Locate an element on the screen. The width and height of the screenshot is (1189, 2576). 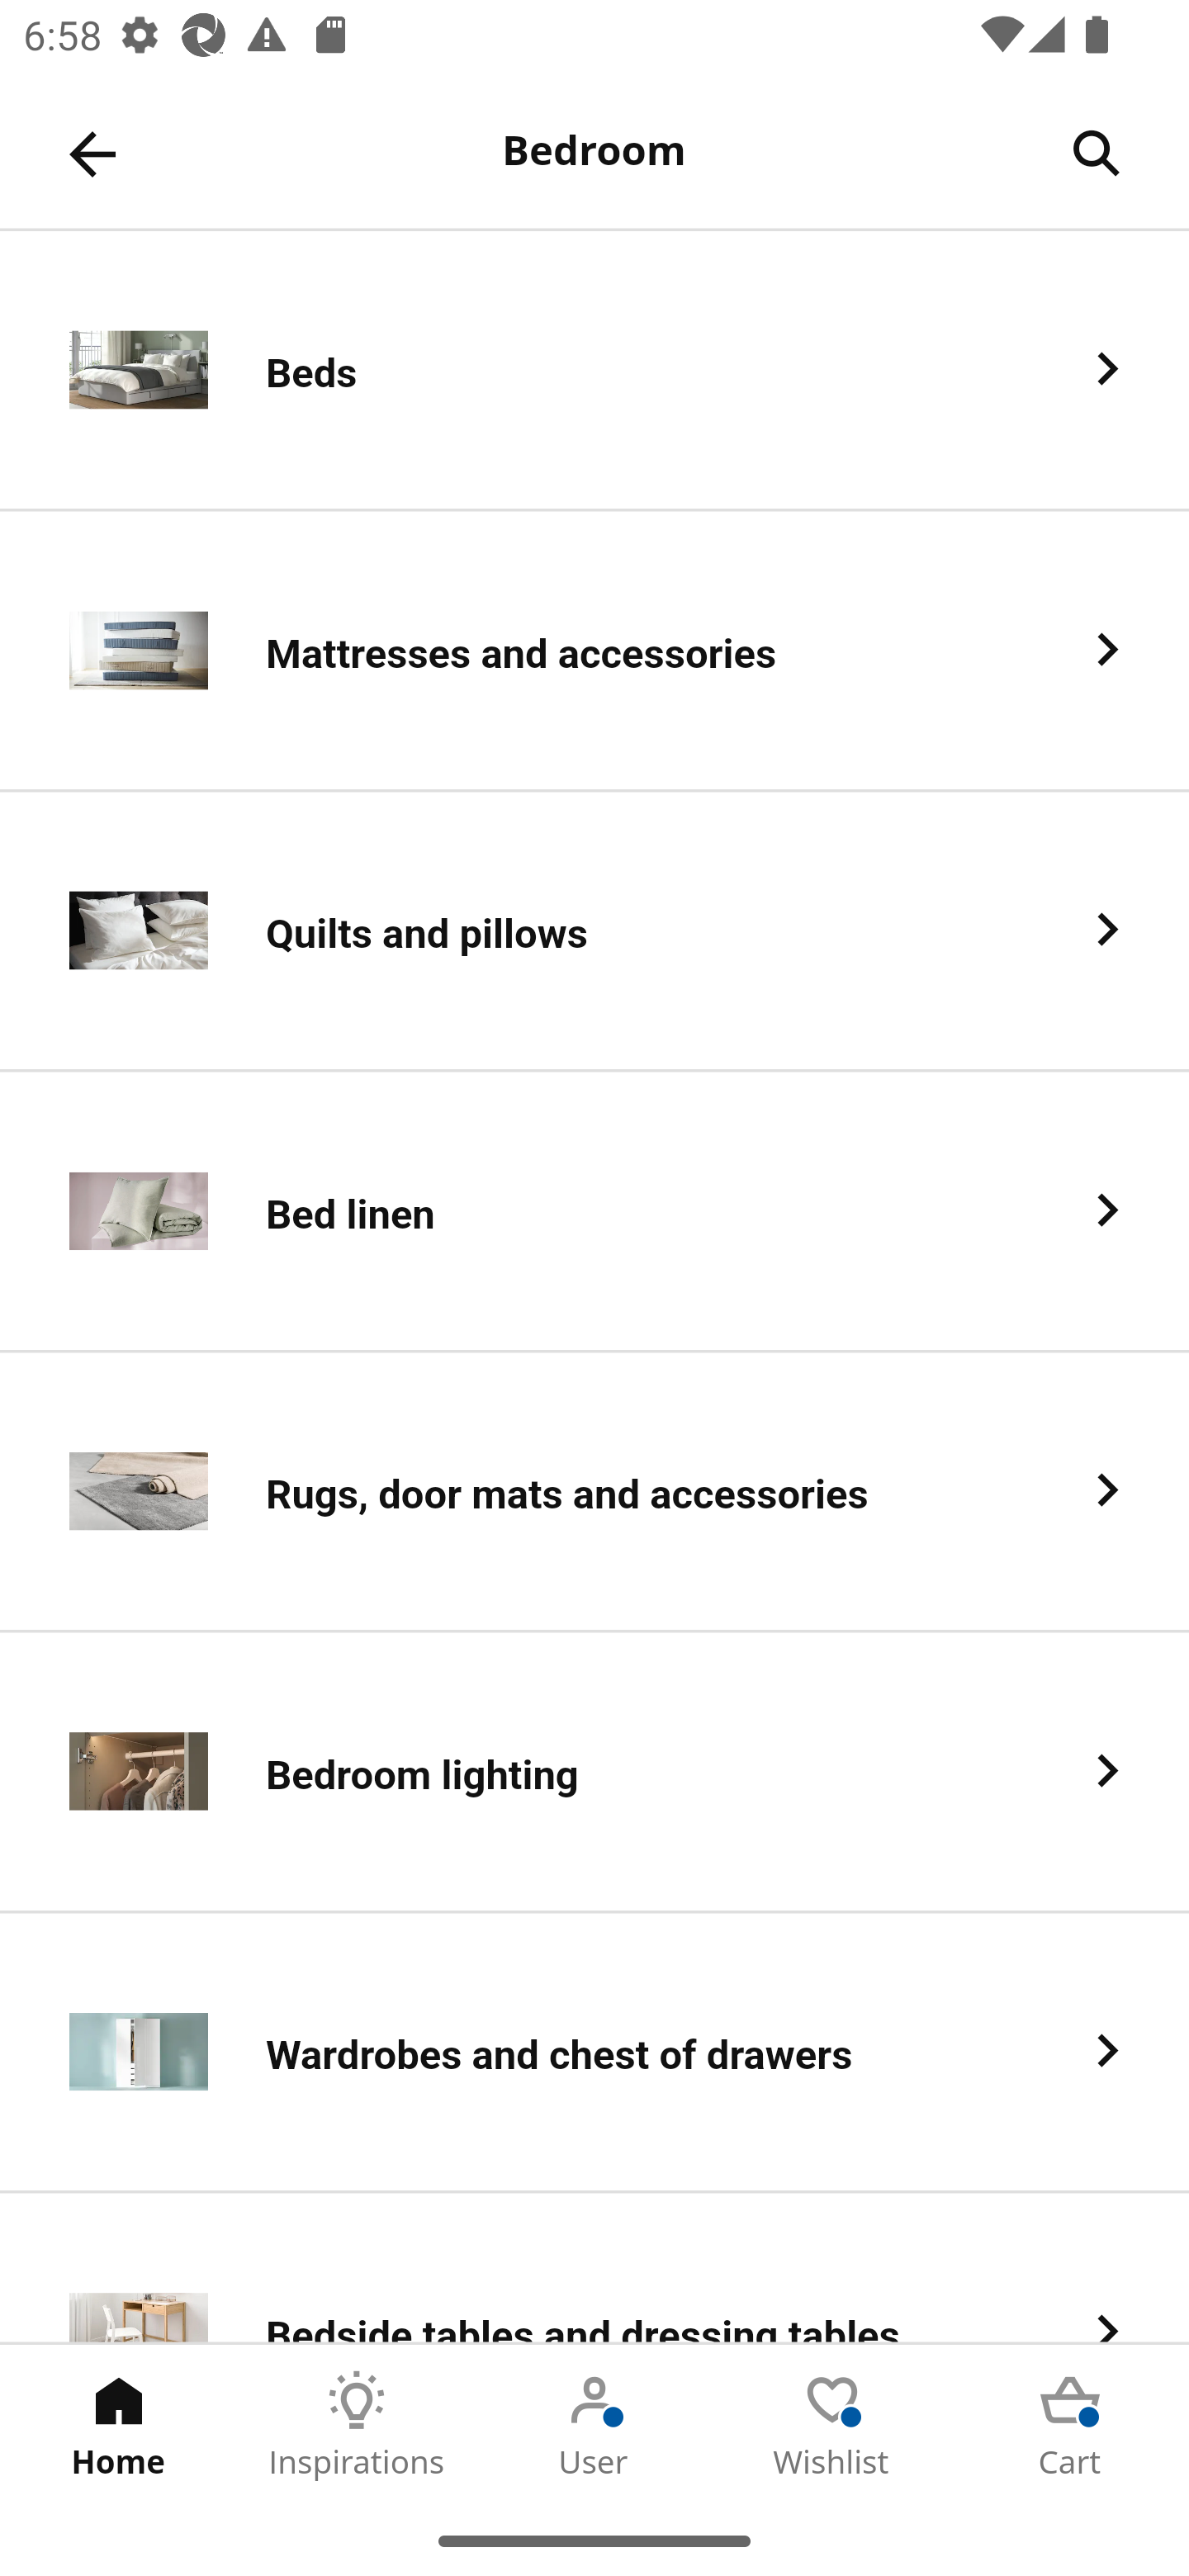
Bedroom lighting is located at coordinates (594, 1773).